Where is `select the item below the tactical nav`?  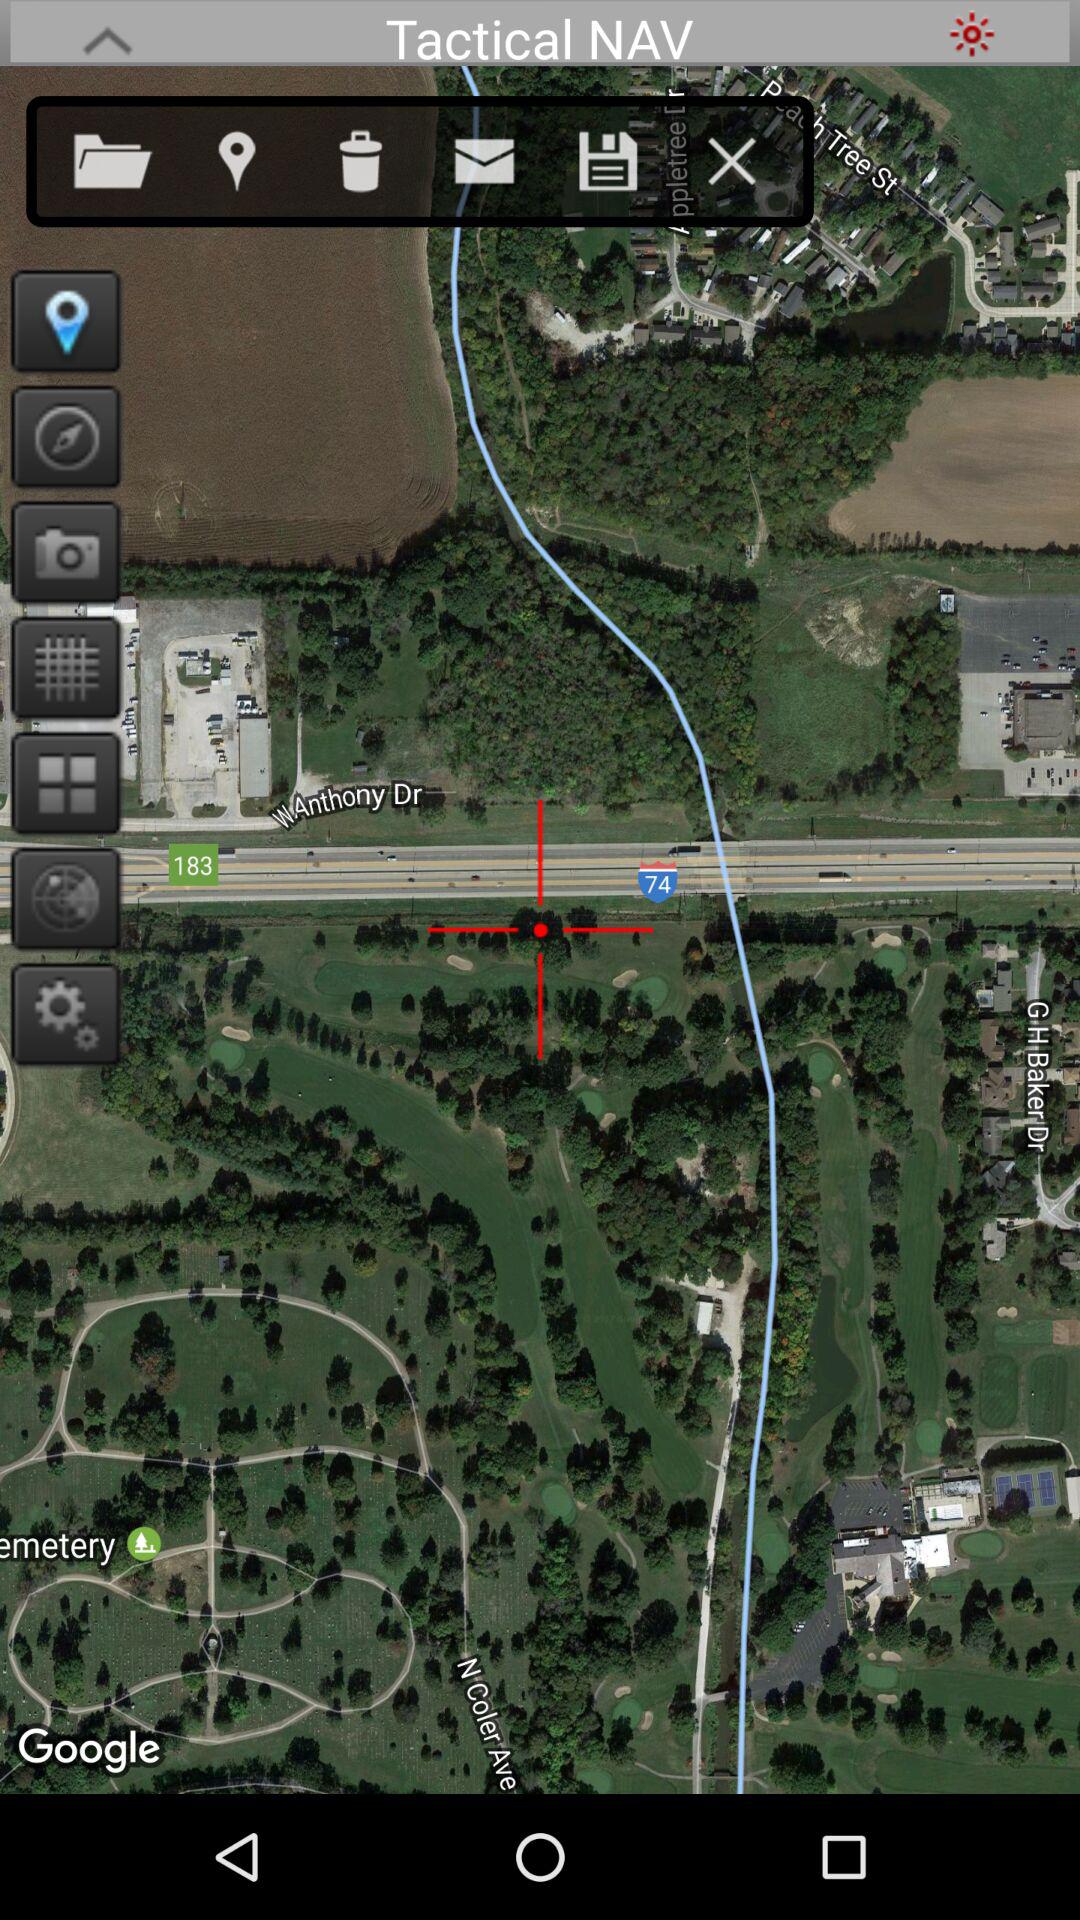
select the item below the tactical nav is located at coordinates (504, 157).